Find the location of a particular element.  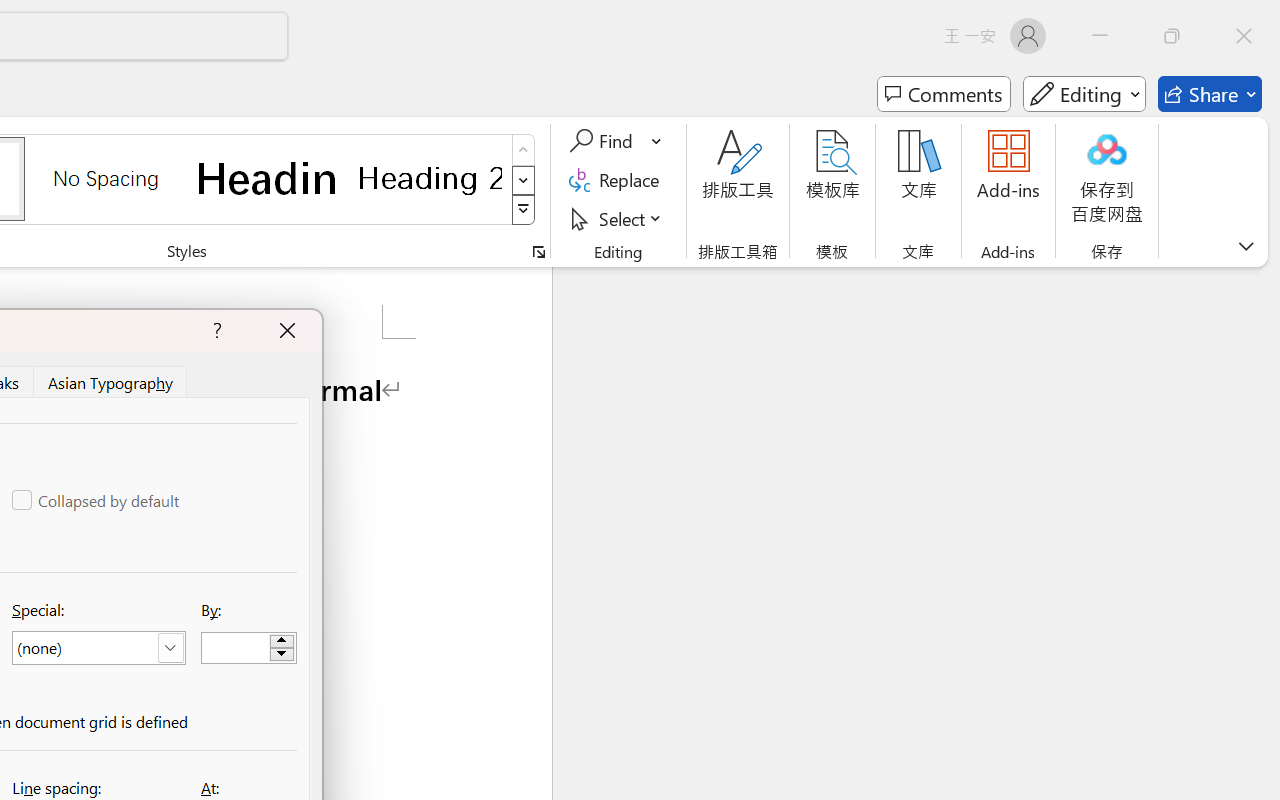

Replace... is located at coordinates (618, 180).